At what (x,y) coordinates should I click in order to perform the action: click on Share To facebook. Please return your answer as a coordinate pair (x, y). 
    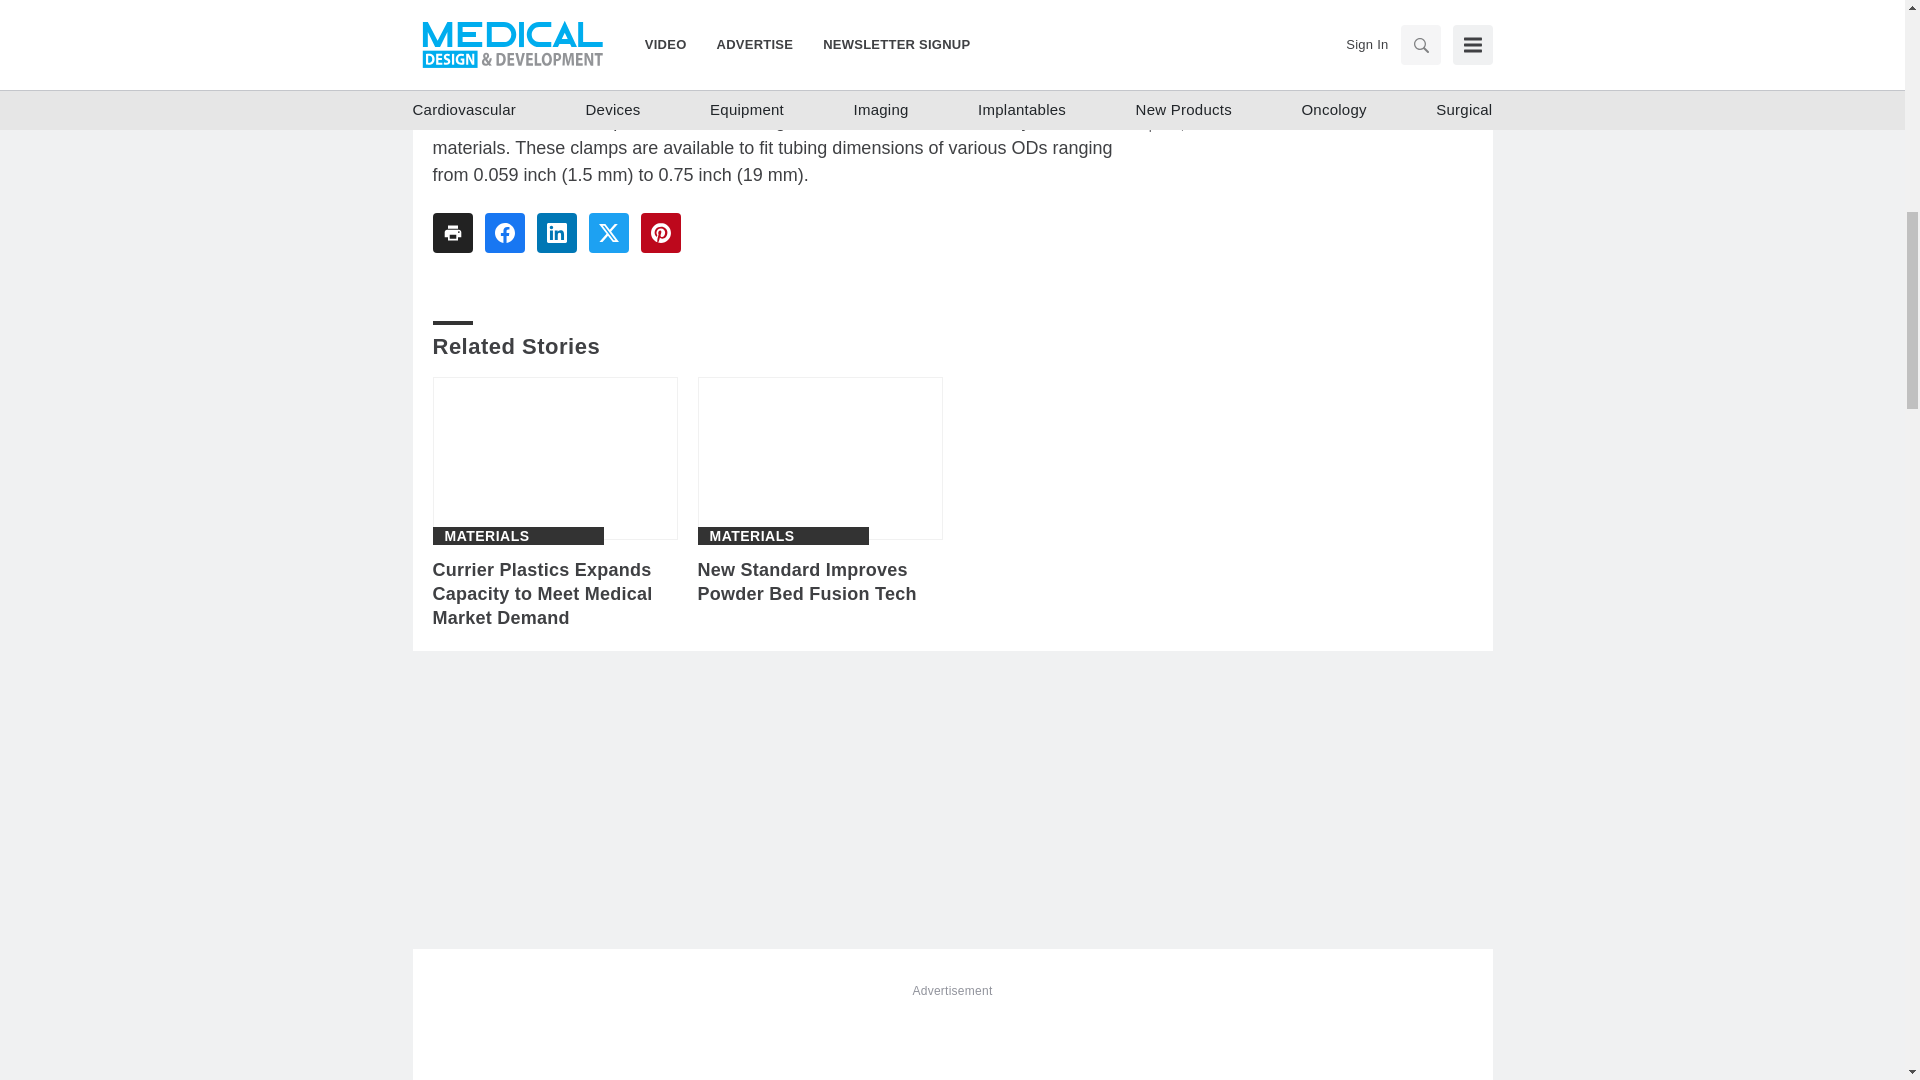
    Looking at the image, I should click on (504, 232).